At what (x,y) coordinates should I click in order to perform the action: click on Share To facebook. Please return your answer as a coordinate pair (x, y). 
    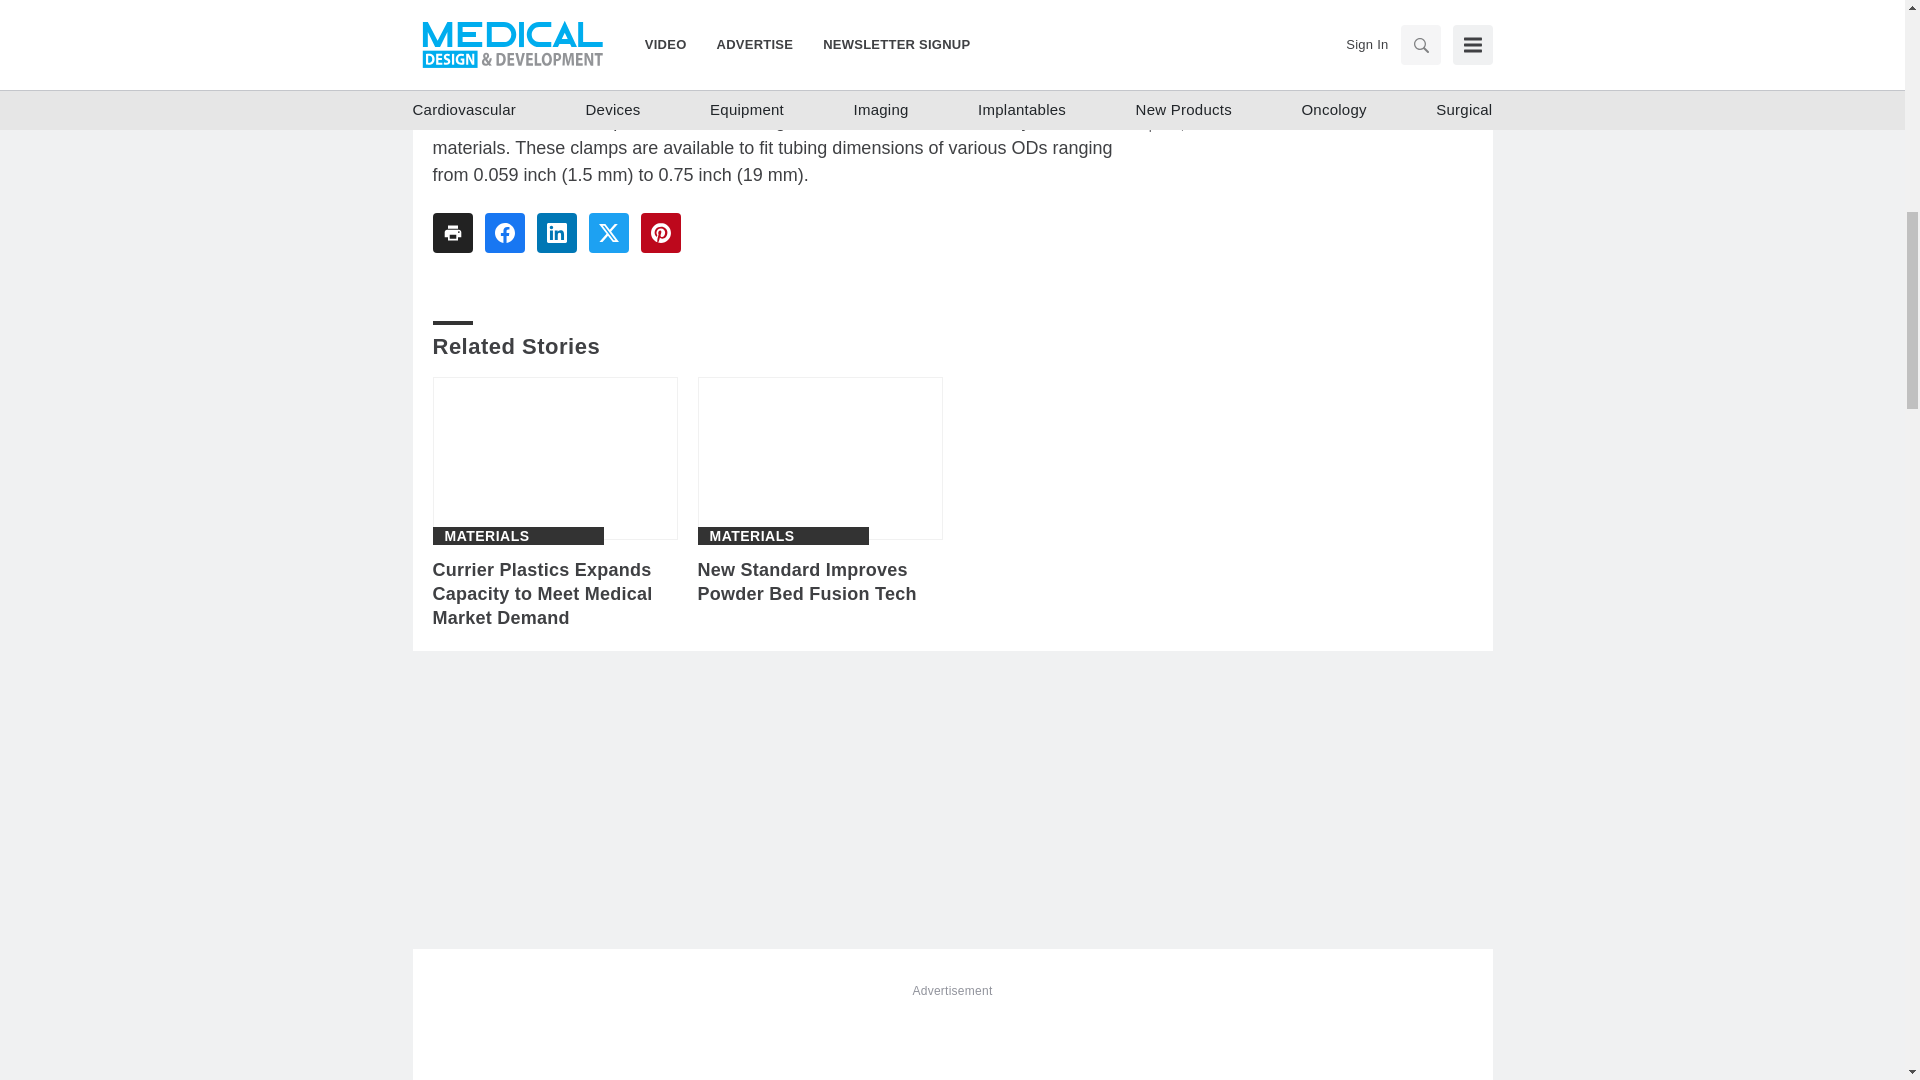
    Looking at the image, I should click on (504, 232).